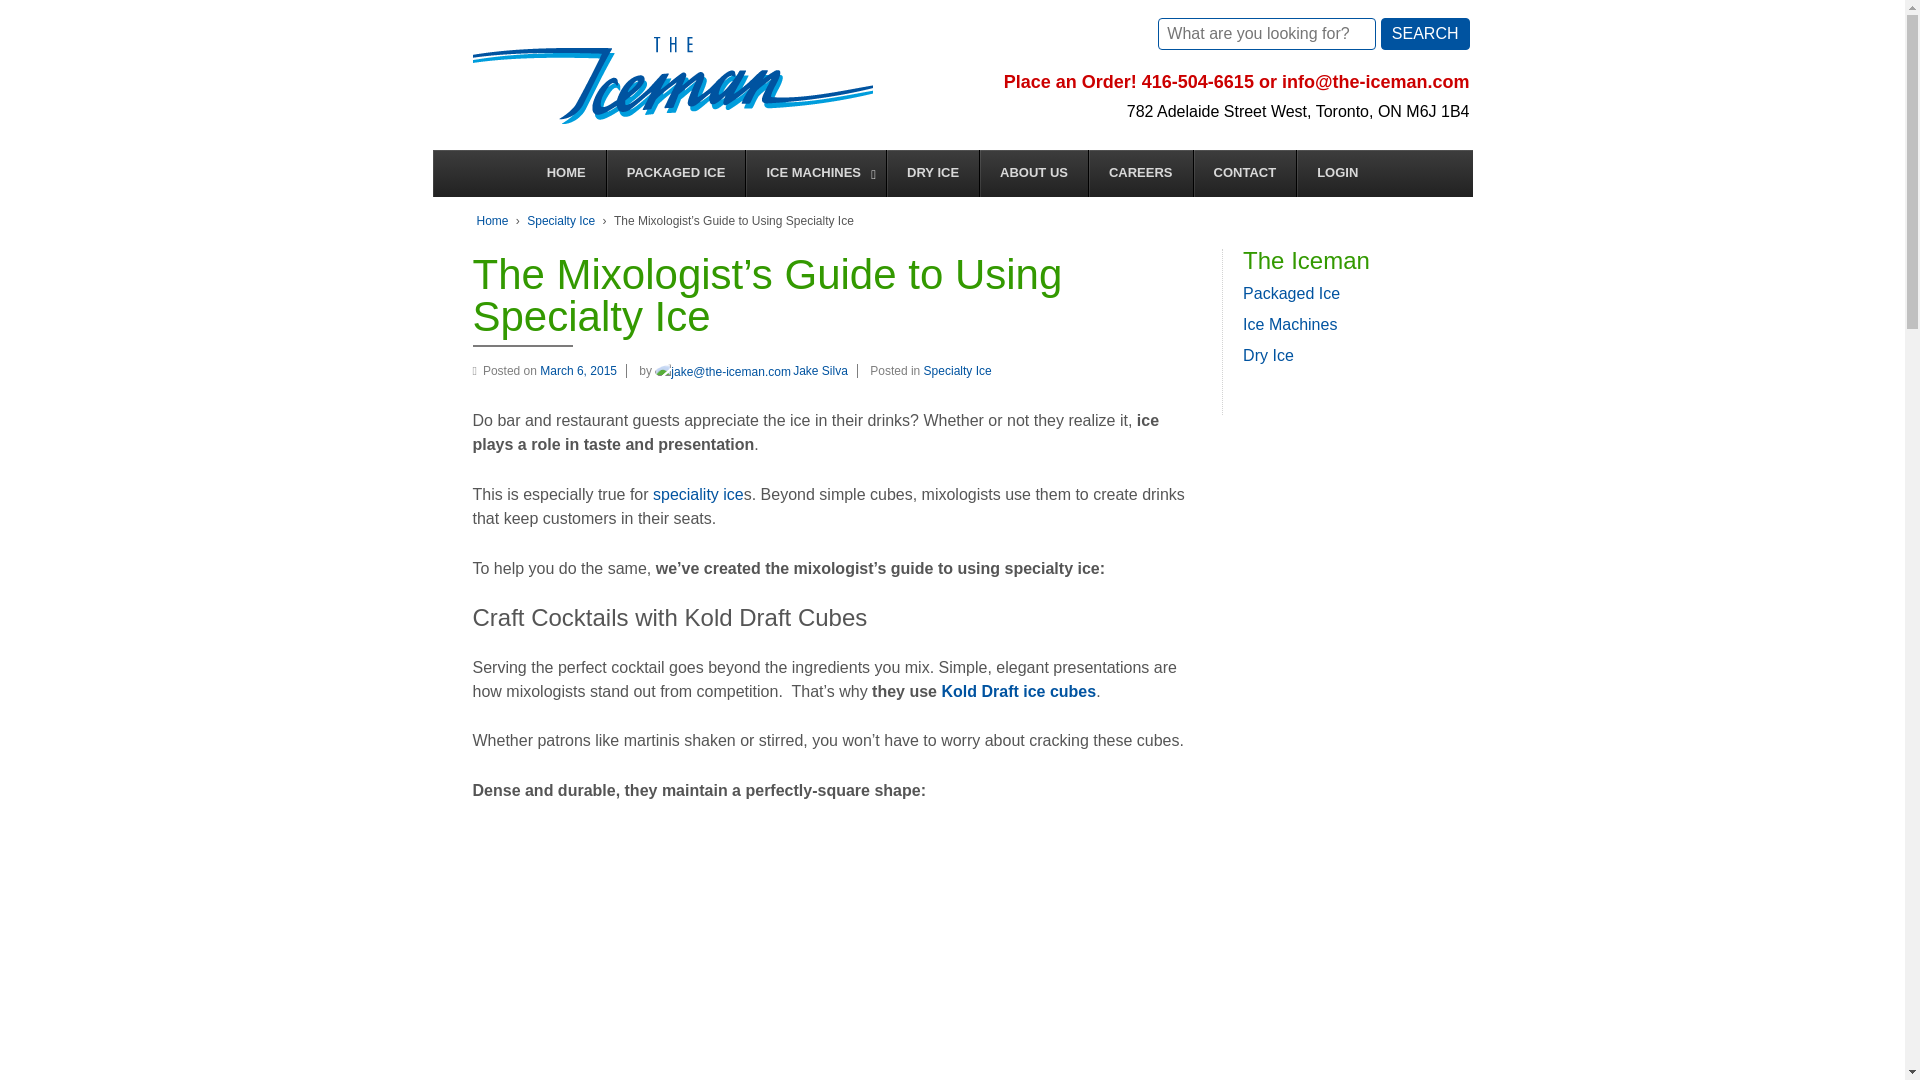  What do you see at coordinates (1244, 173) in the screenshot?
I see `CONTACT` at bounding box center [1244, 173].